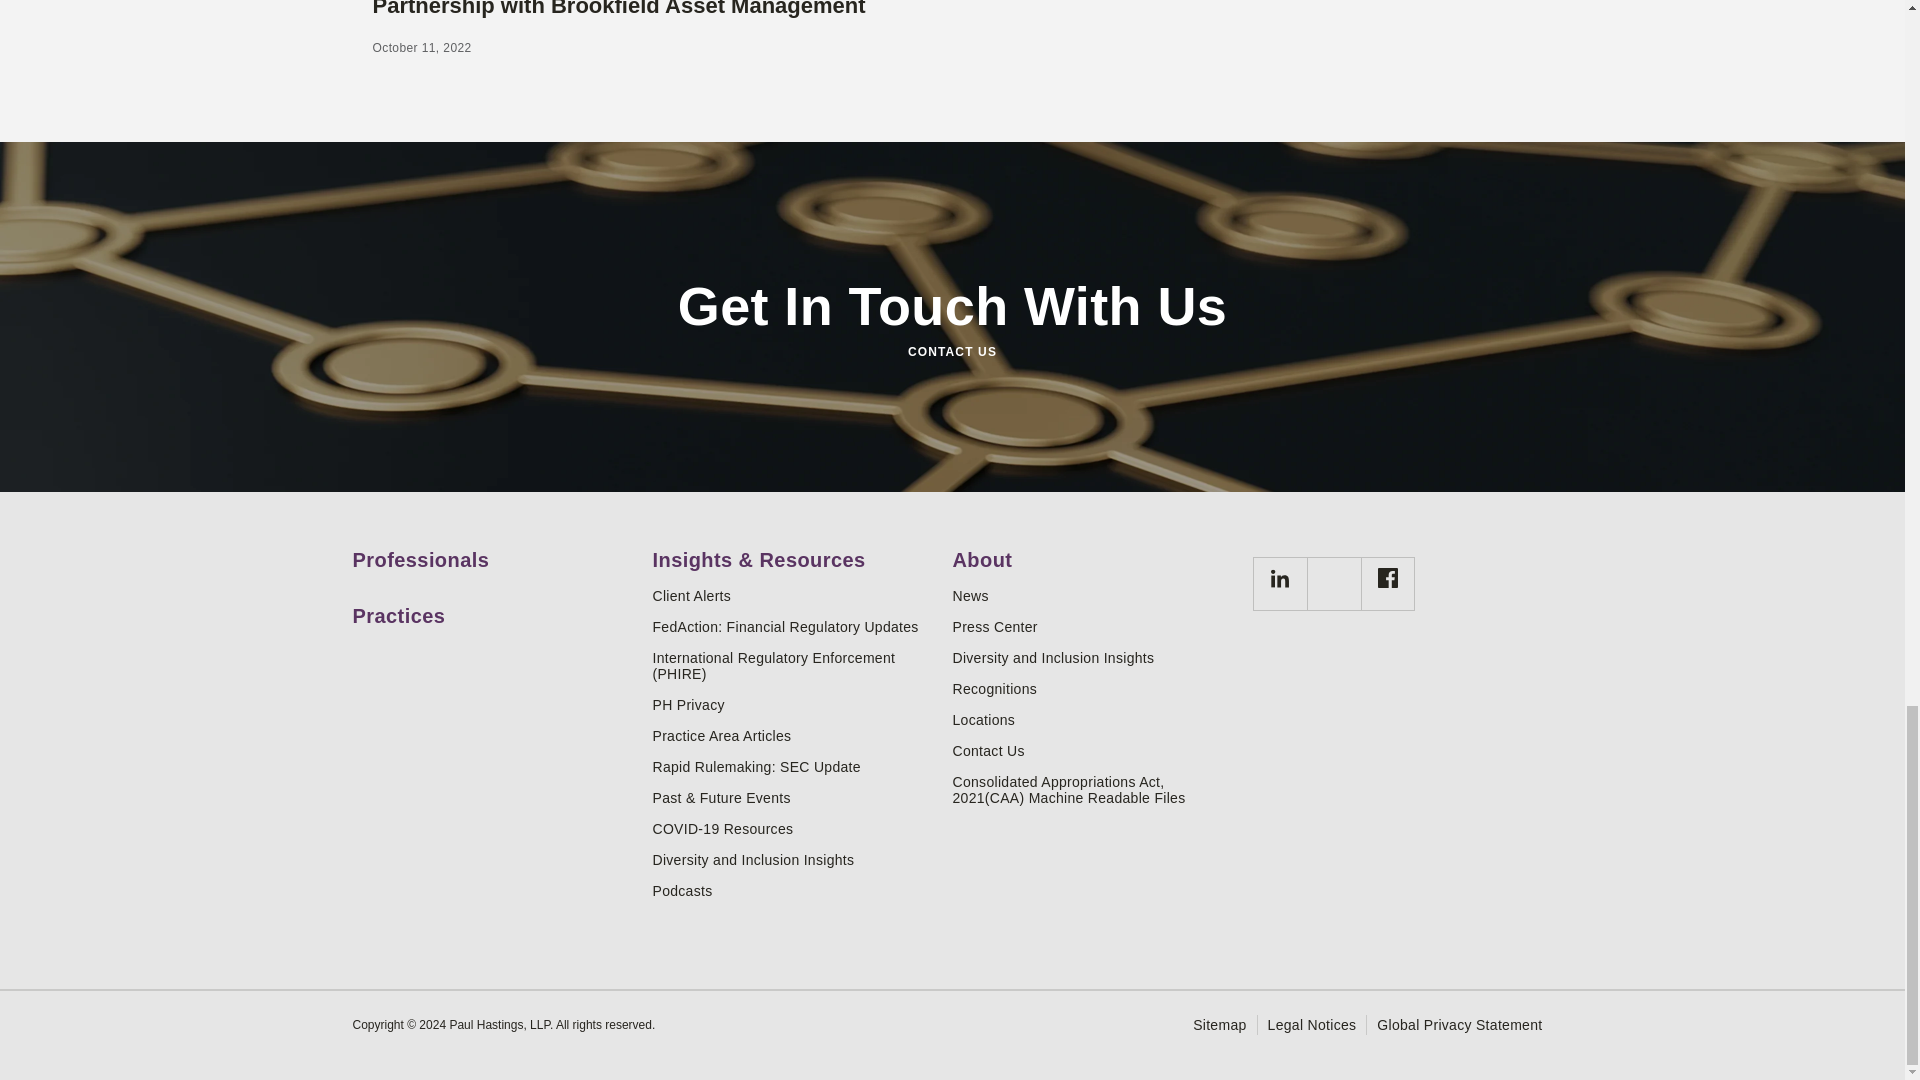 This screenshot has width=1920, height=1080. Describe the element at coordinates (794, 828) in the screenshot. I see `COVID-19 Resources` at that location.